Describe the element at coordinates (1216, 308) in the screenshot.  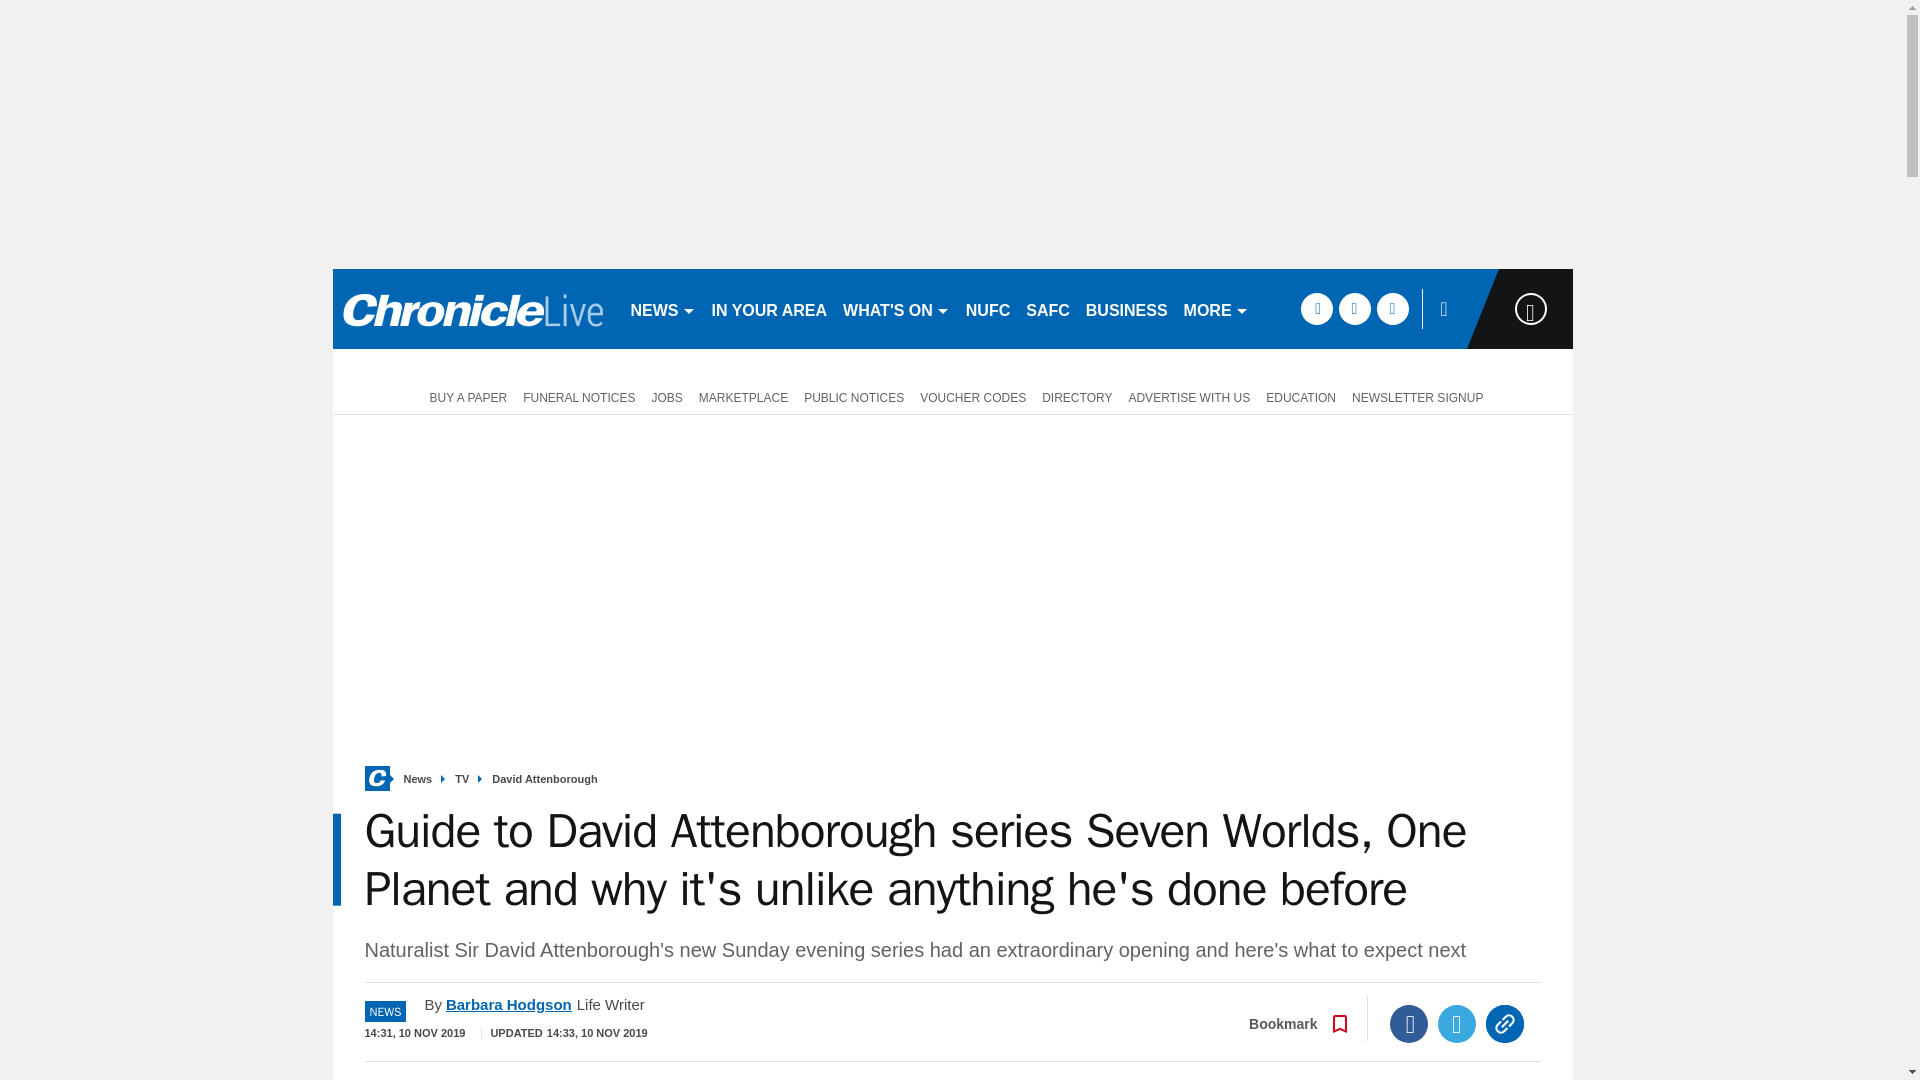
I see `MORE` at that location.